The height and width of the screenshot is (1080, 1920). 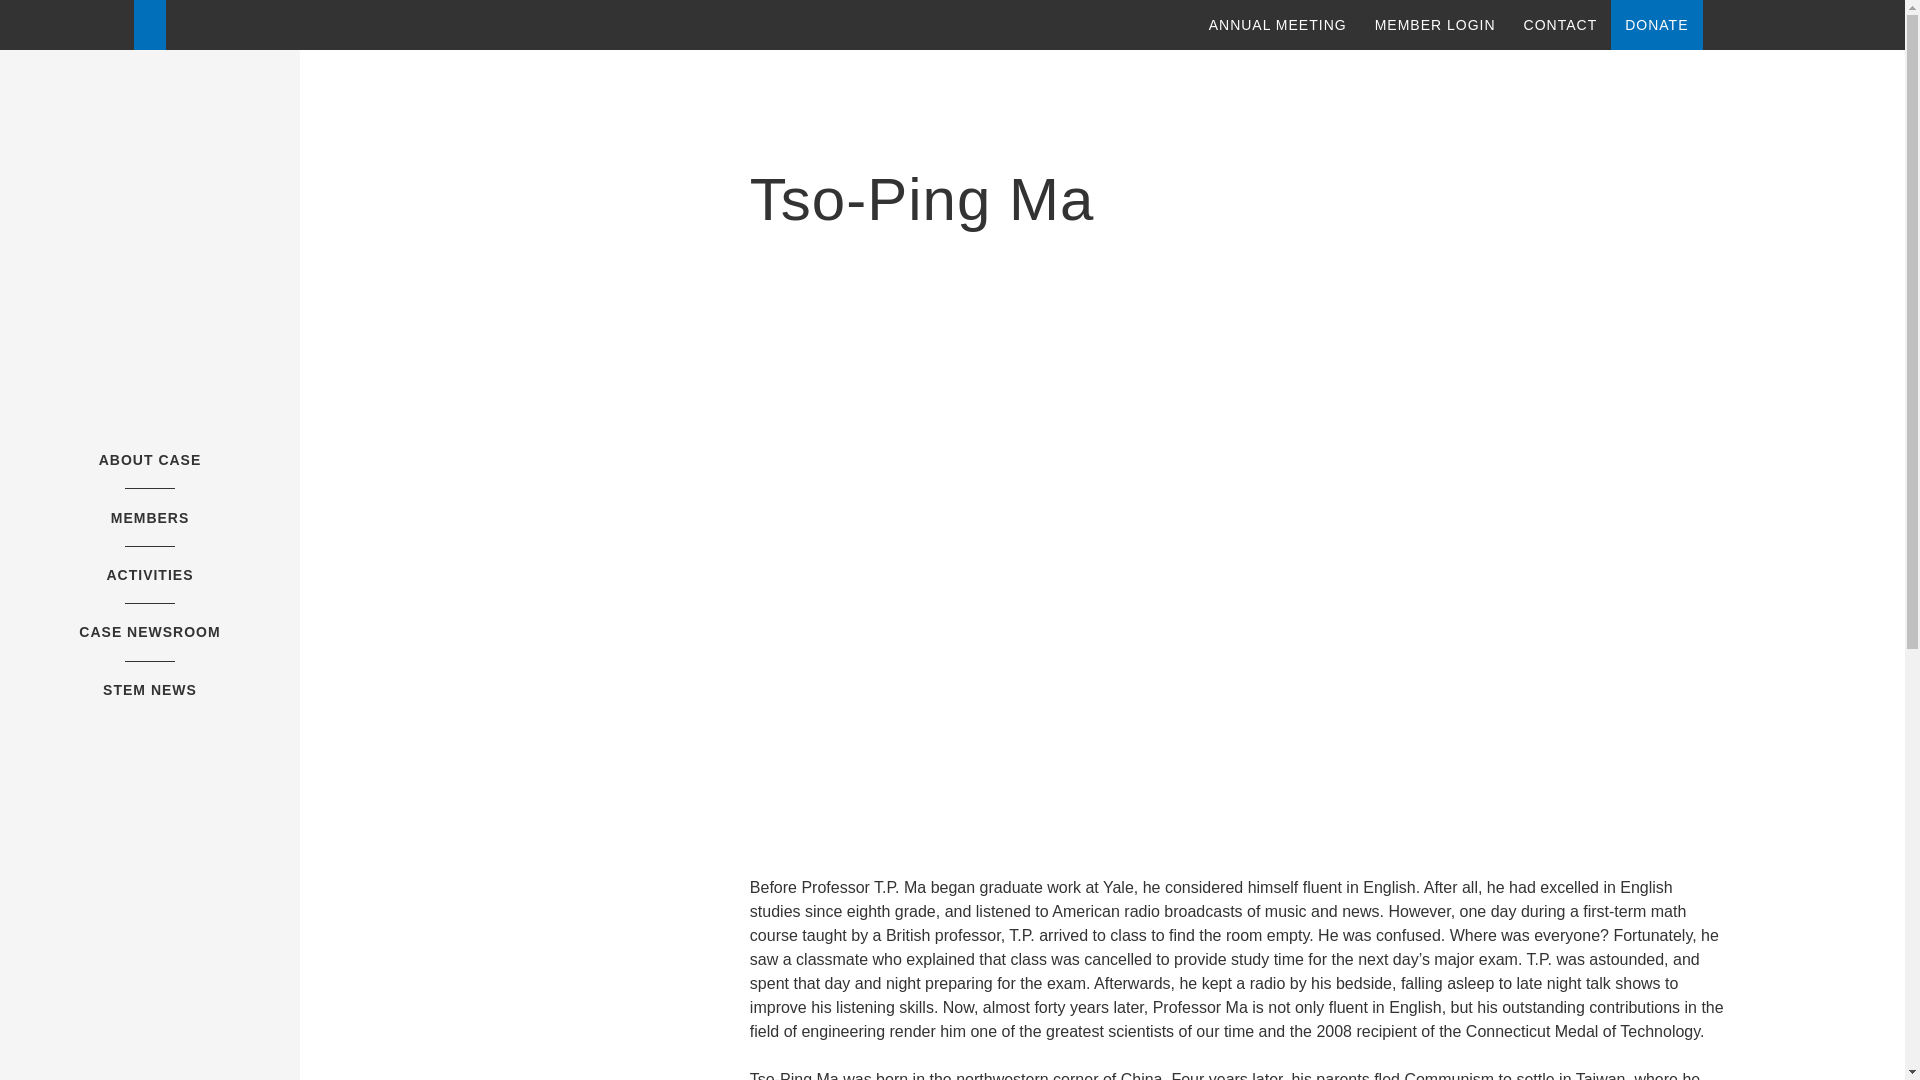 What do you see at coordinates (149, 575) in the screenshot?
I see `ACTIVITIES` at bounding box center [149, 575].